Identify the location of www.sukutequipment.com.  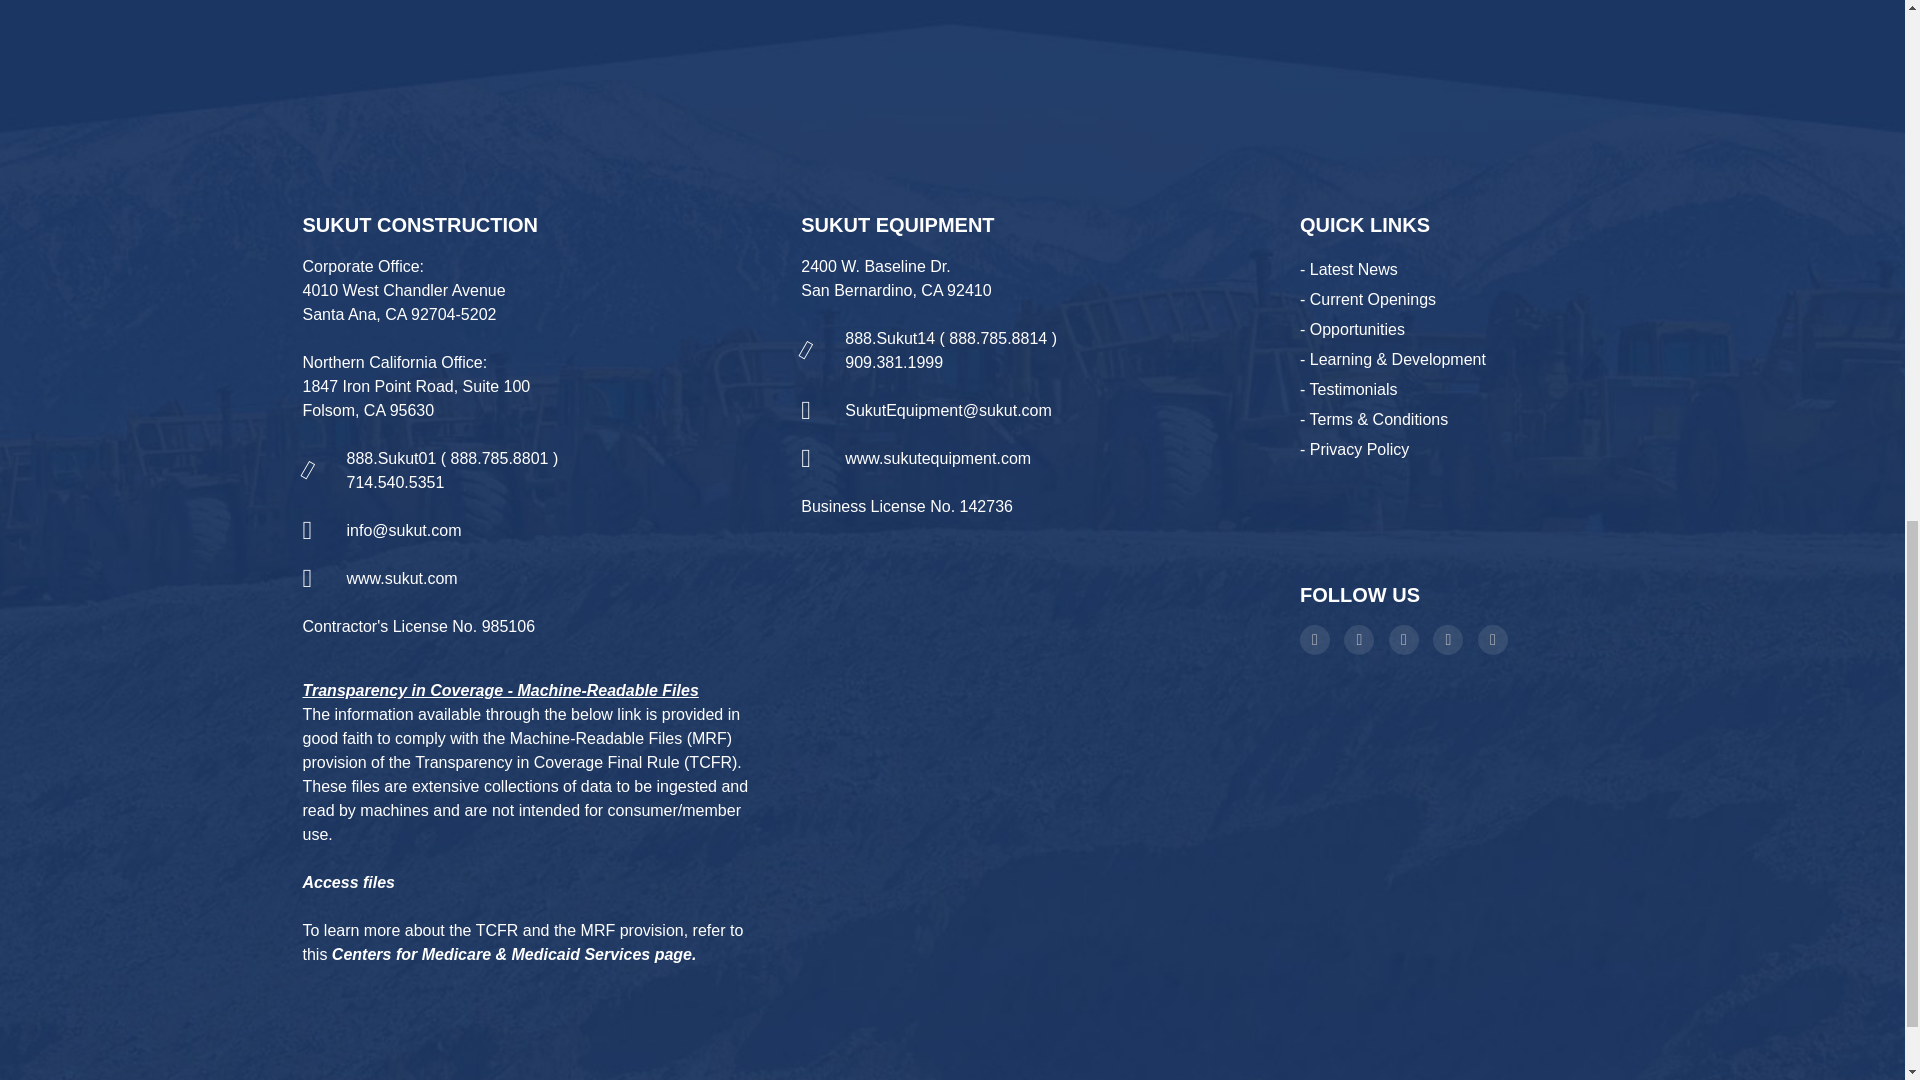
(938, 458).